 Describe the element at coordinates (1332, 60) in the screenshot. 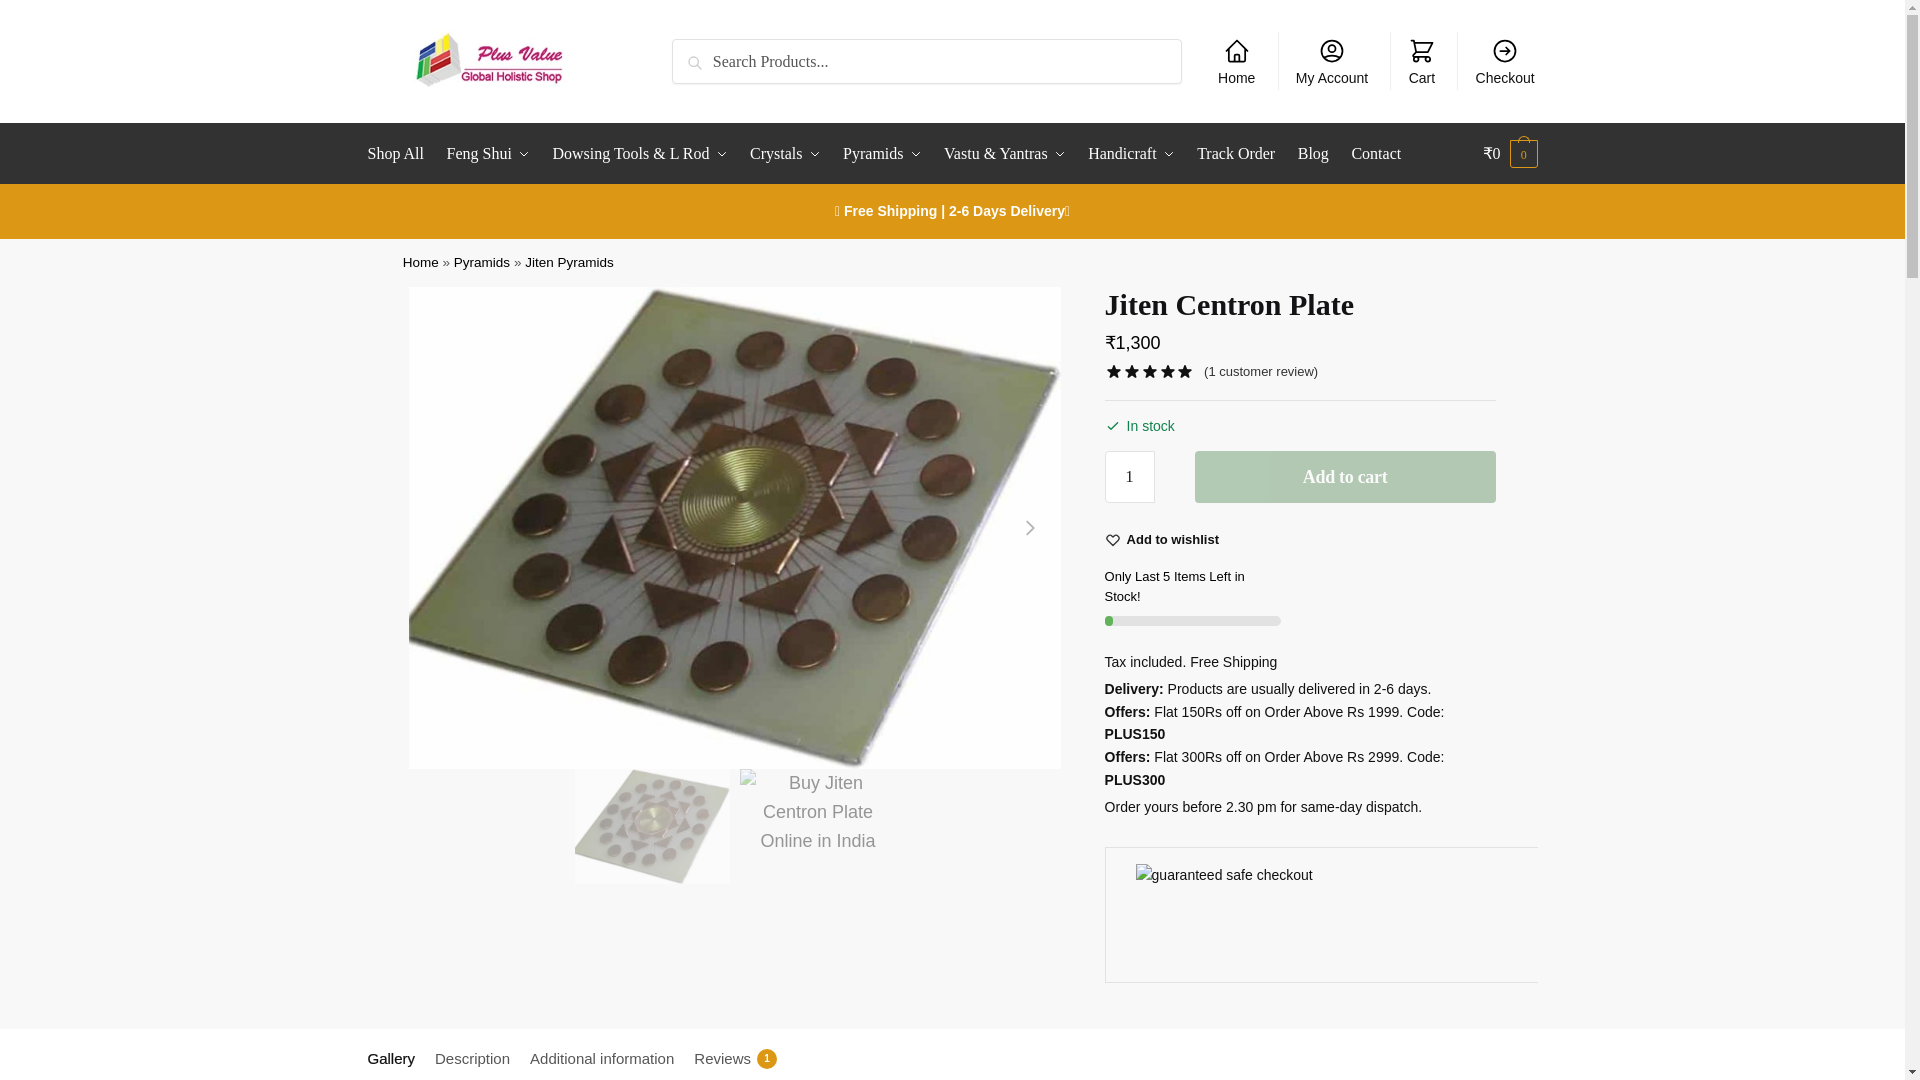

I see `My Account` at that location.